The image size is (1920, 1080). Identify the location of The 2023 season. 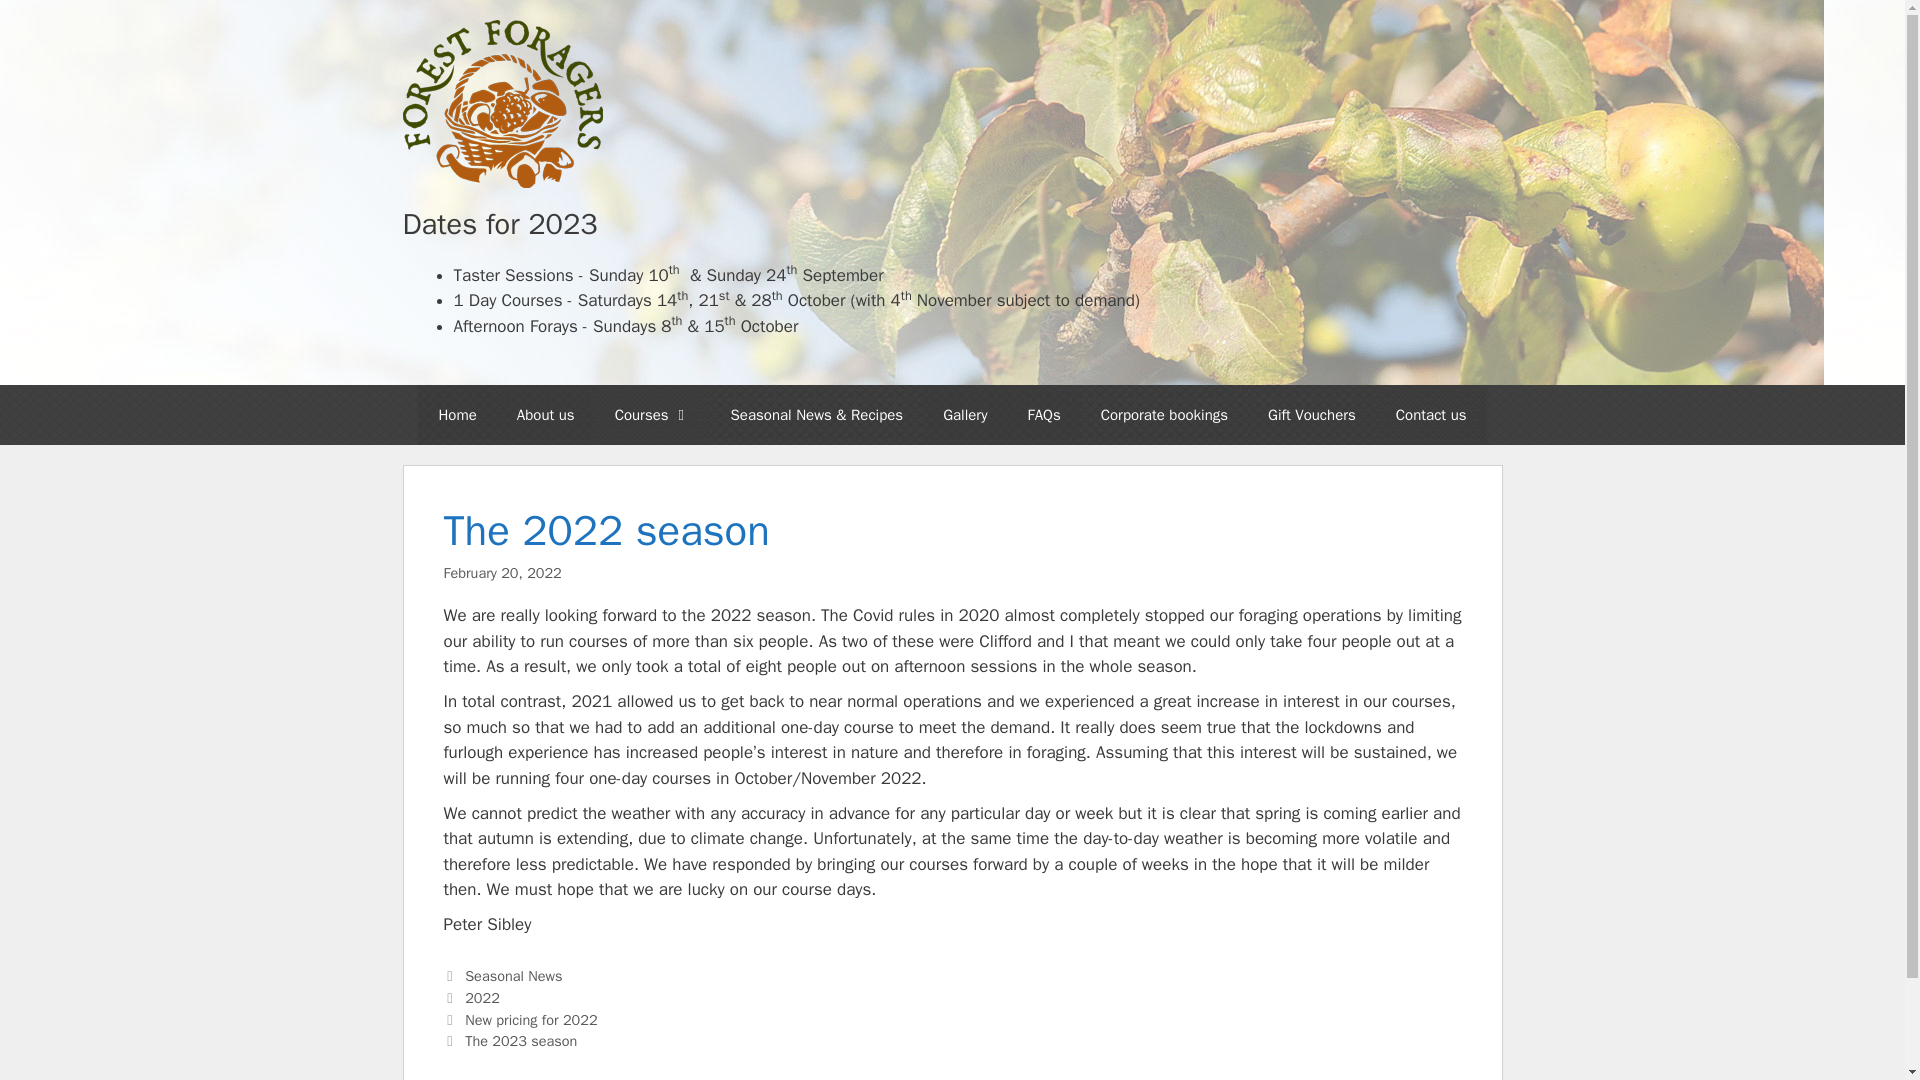
(520, 1040).